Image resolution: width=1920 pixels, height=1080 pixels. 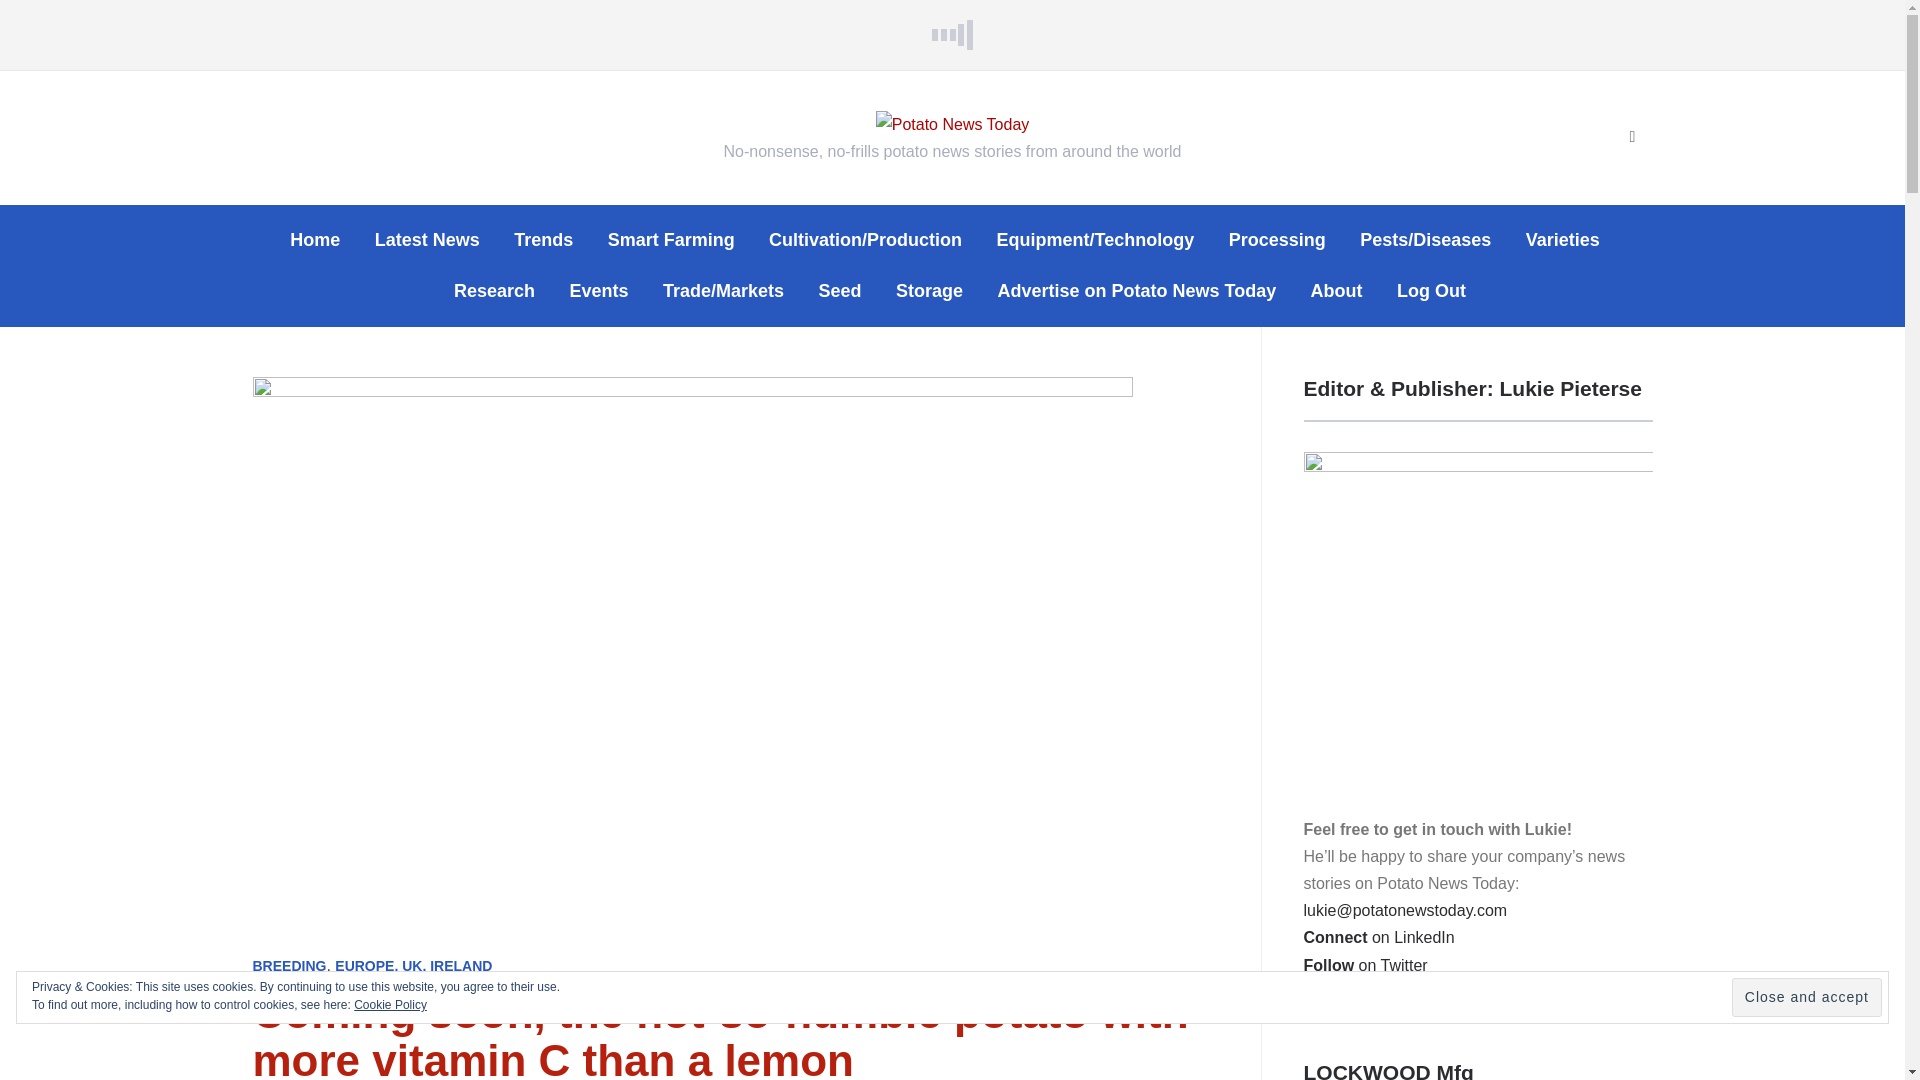 What do you see at coordinates (543, 240) in the screenshot?
I see `Trends` at bounding box center [543, 240].